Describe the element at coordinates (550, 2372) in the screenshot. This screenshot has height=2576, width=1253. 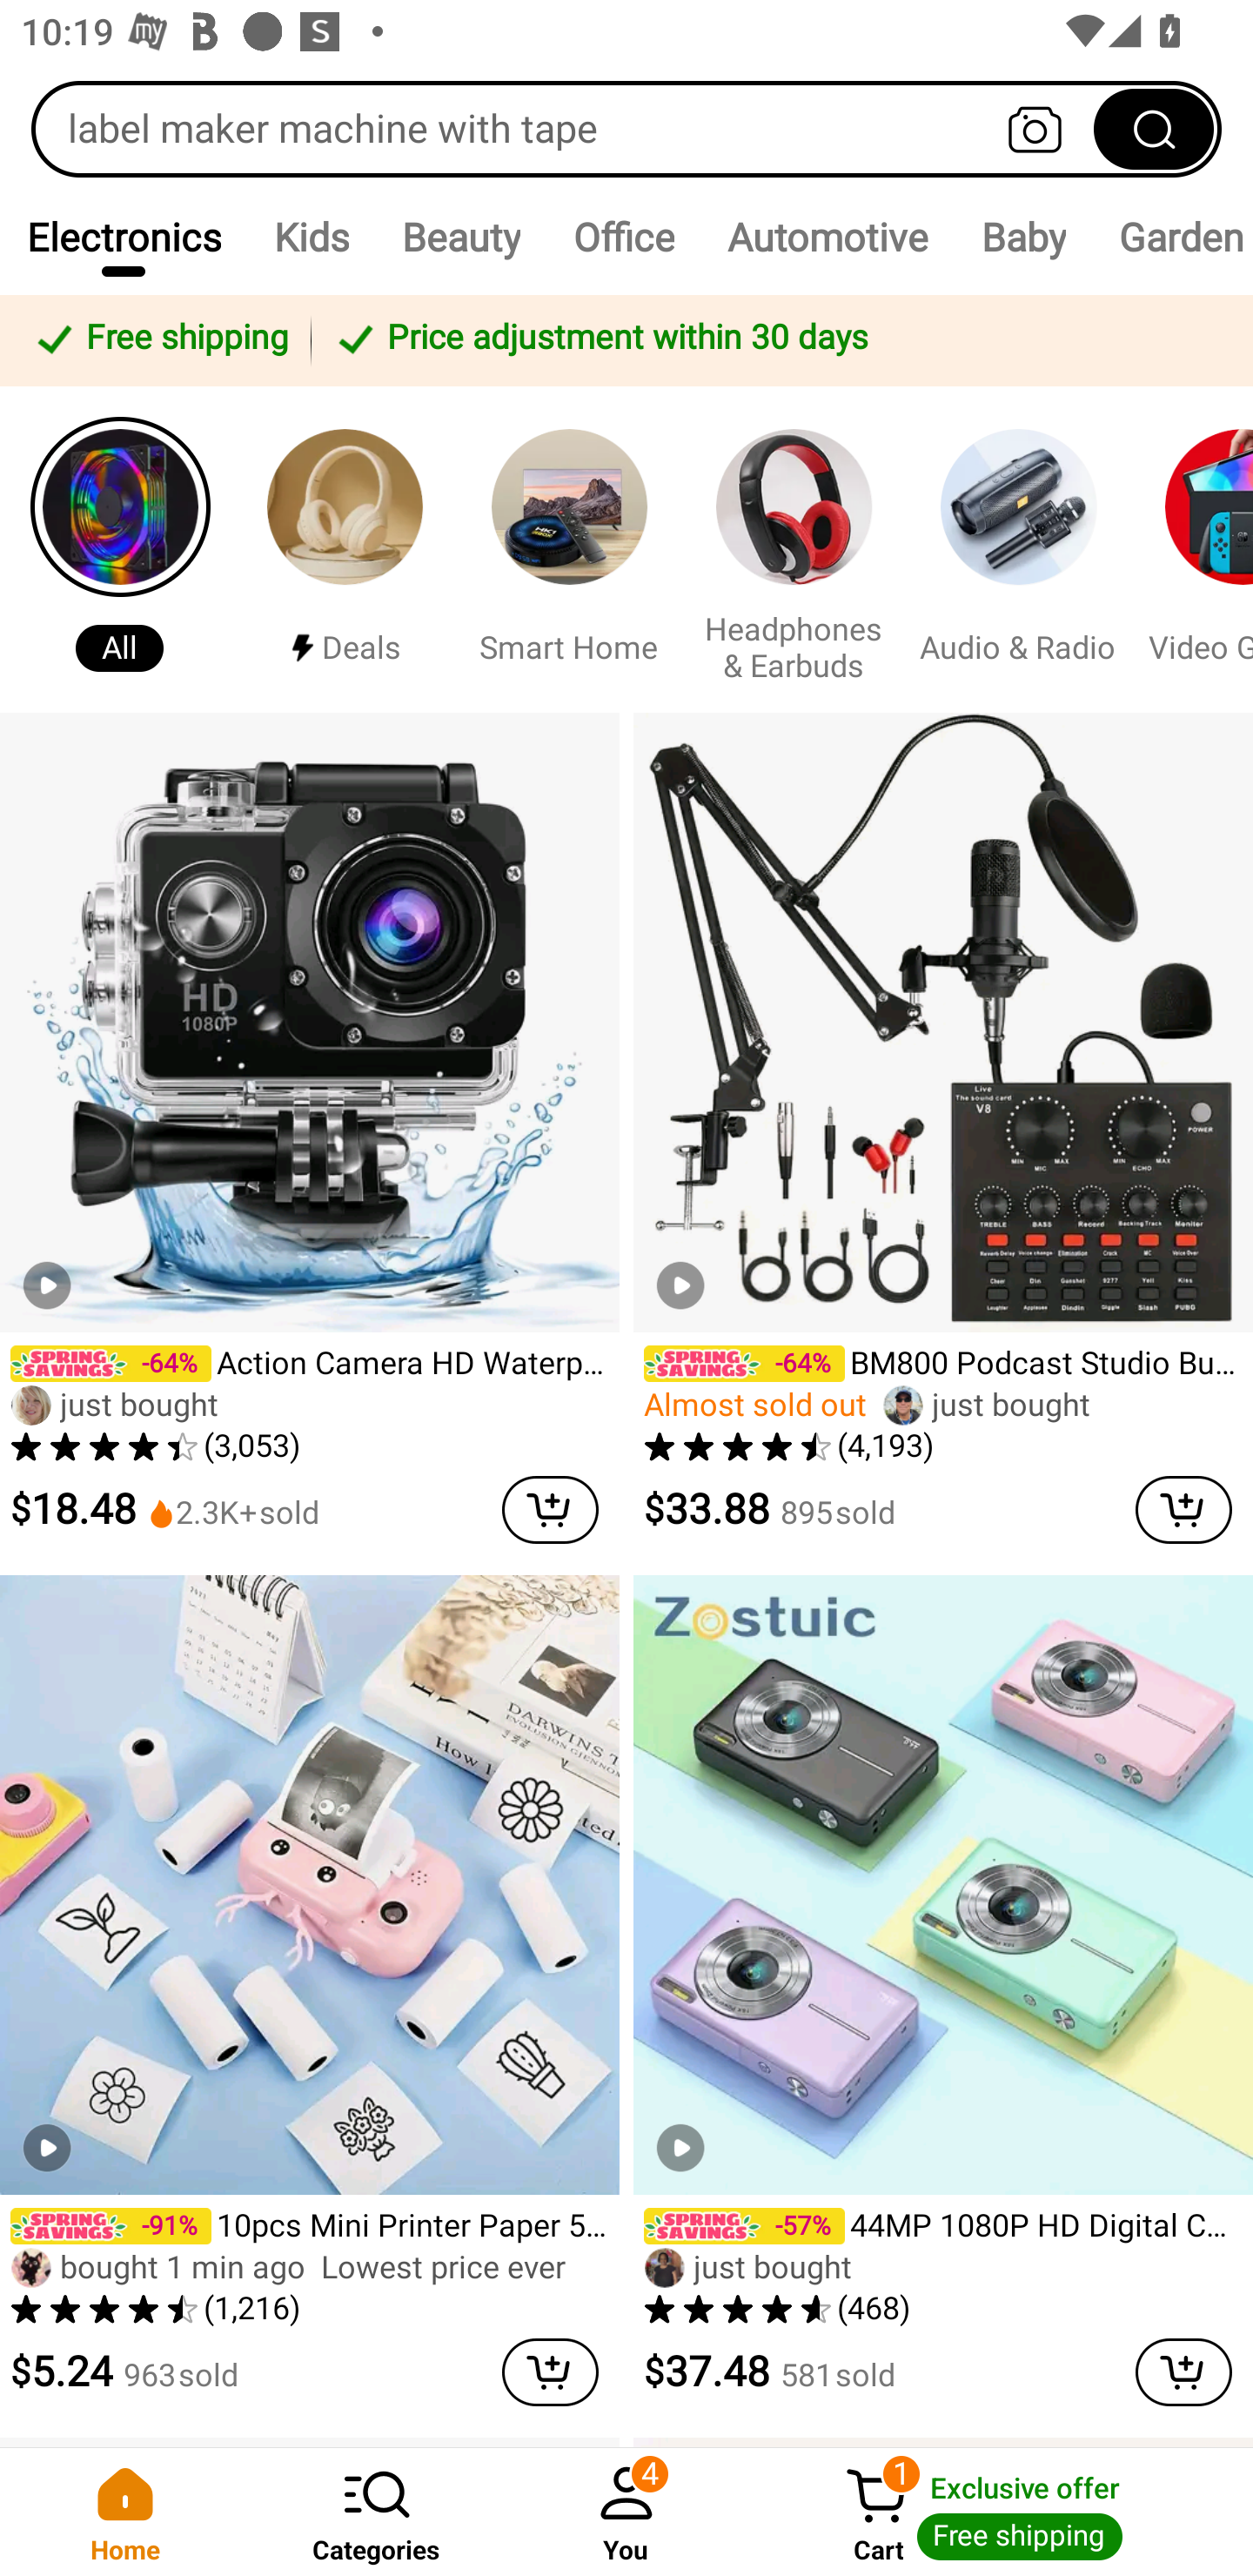
I see `cart delete` at that location.